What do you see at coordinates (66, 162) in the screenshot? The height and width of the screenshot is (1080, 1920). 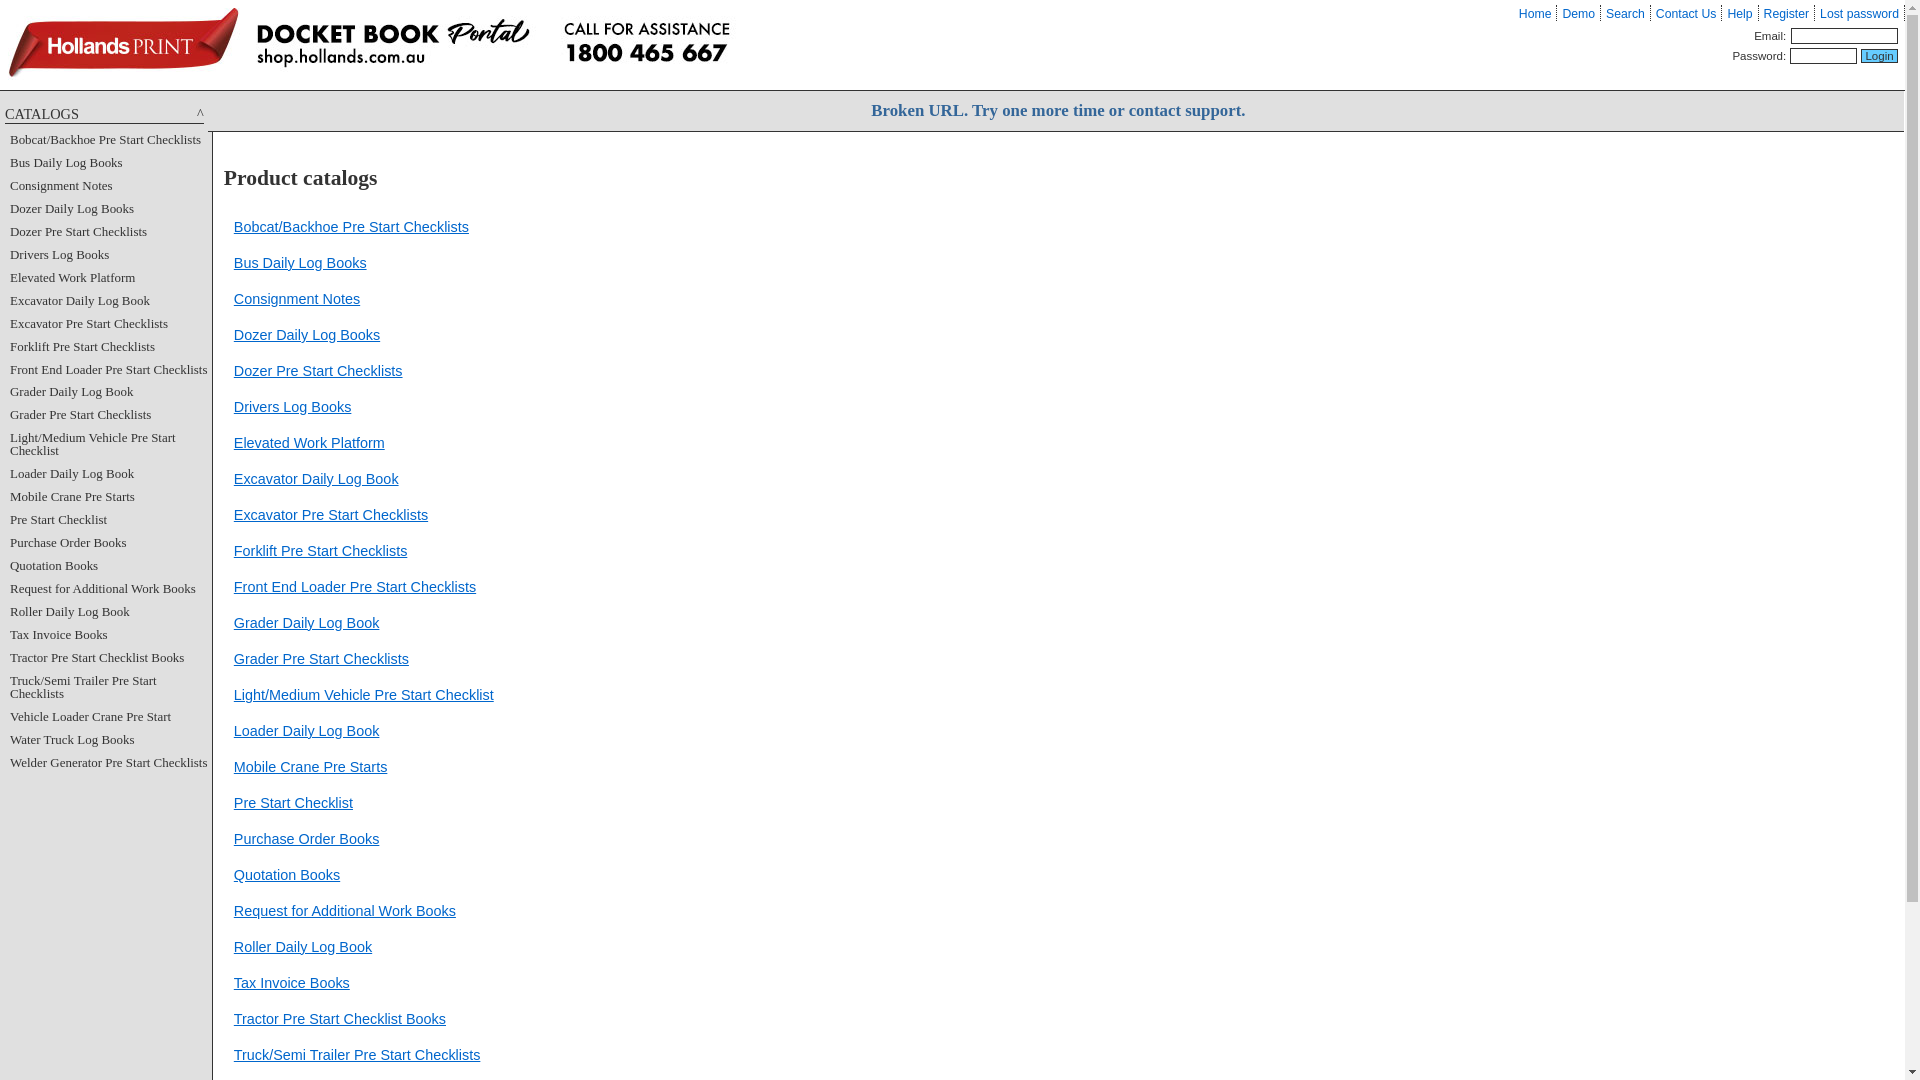 I see `Bus Daily Log Books` at bounding box center [66, 162].